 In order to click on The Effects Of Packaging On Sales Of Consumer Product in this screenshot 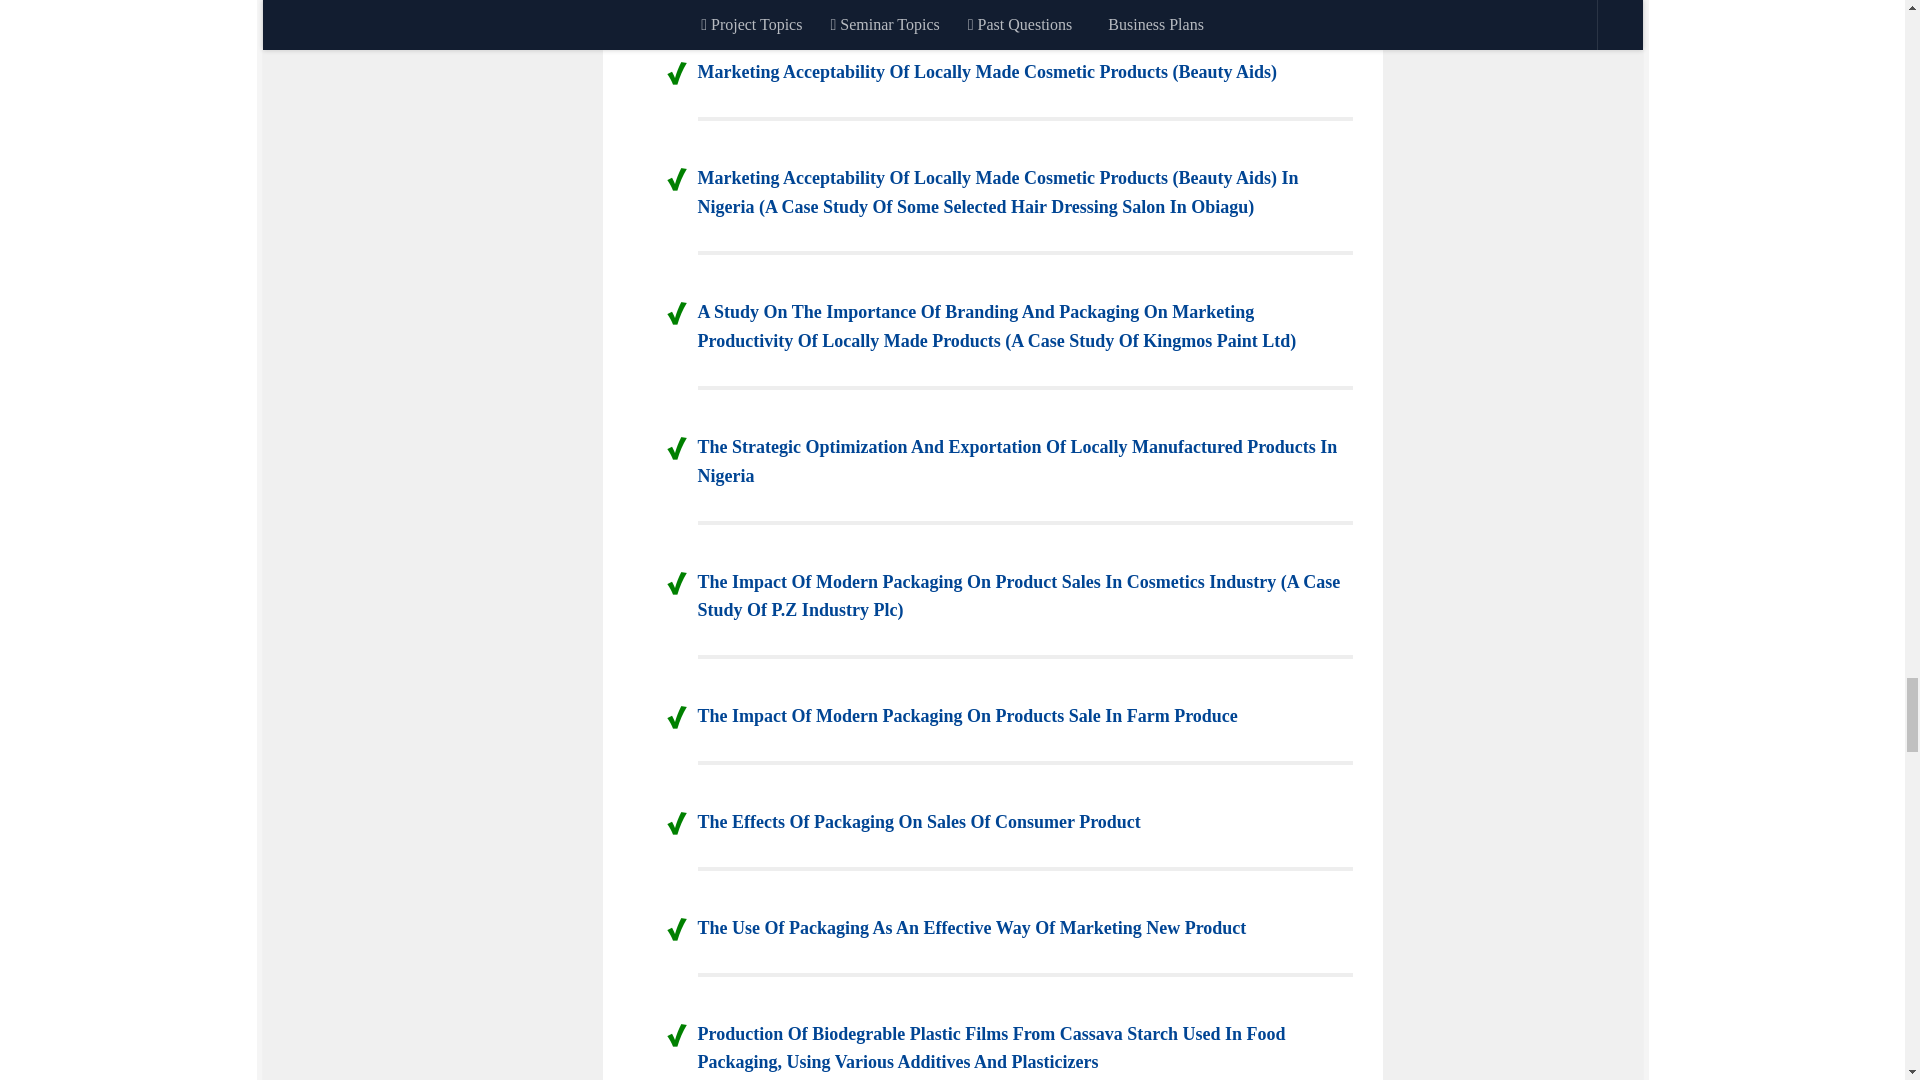, I will do `click(919, 822)`.